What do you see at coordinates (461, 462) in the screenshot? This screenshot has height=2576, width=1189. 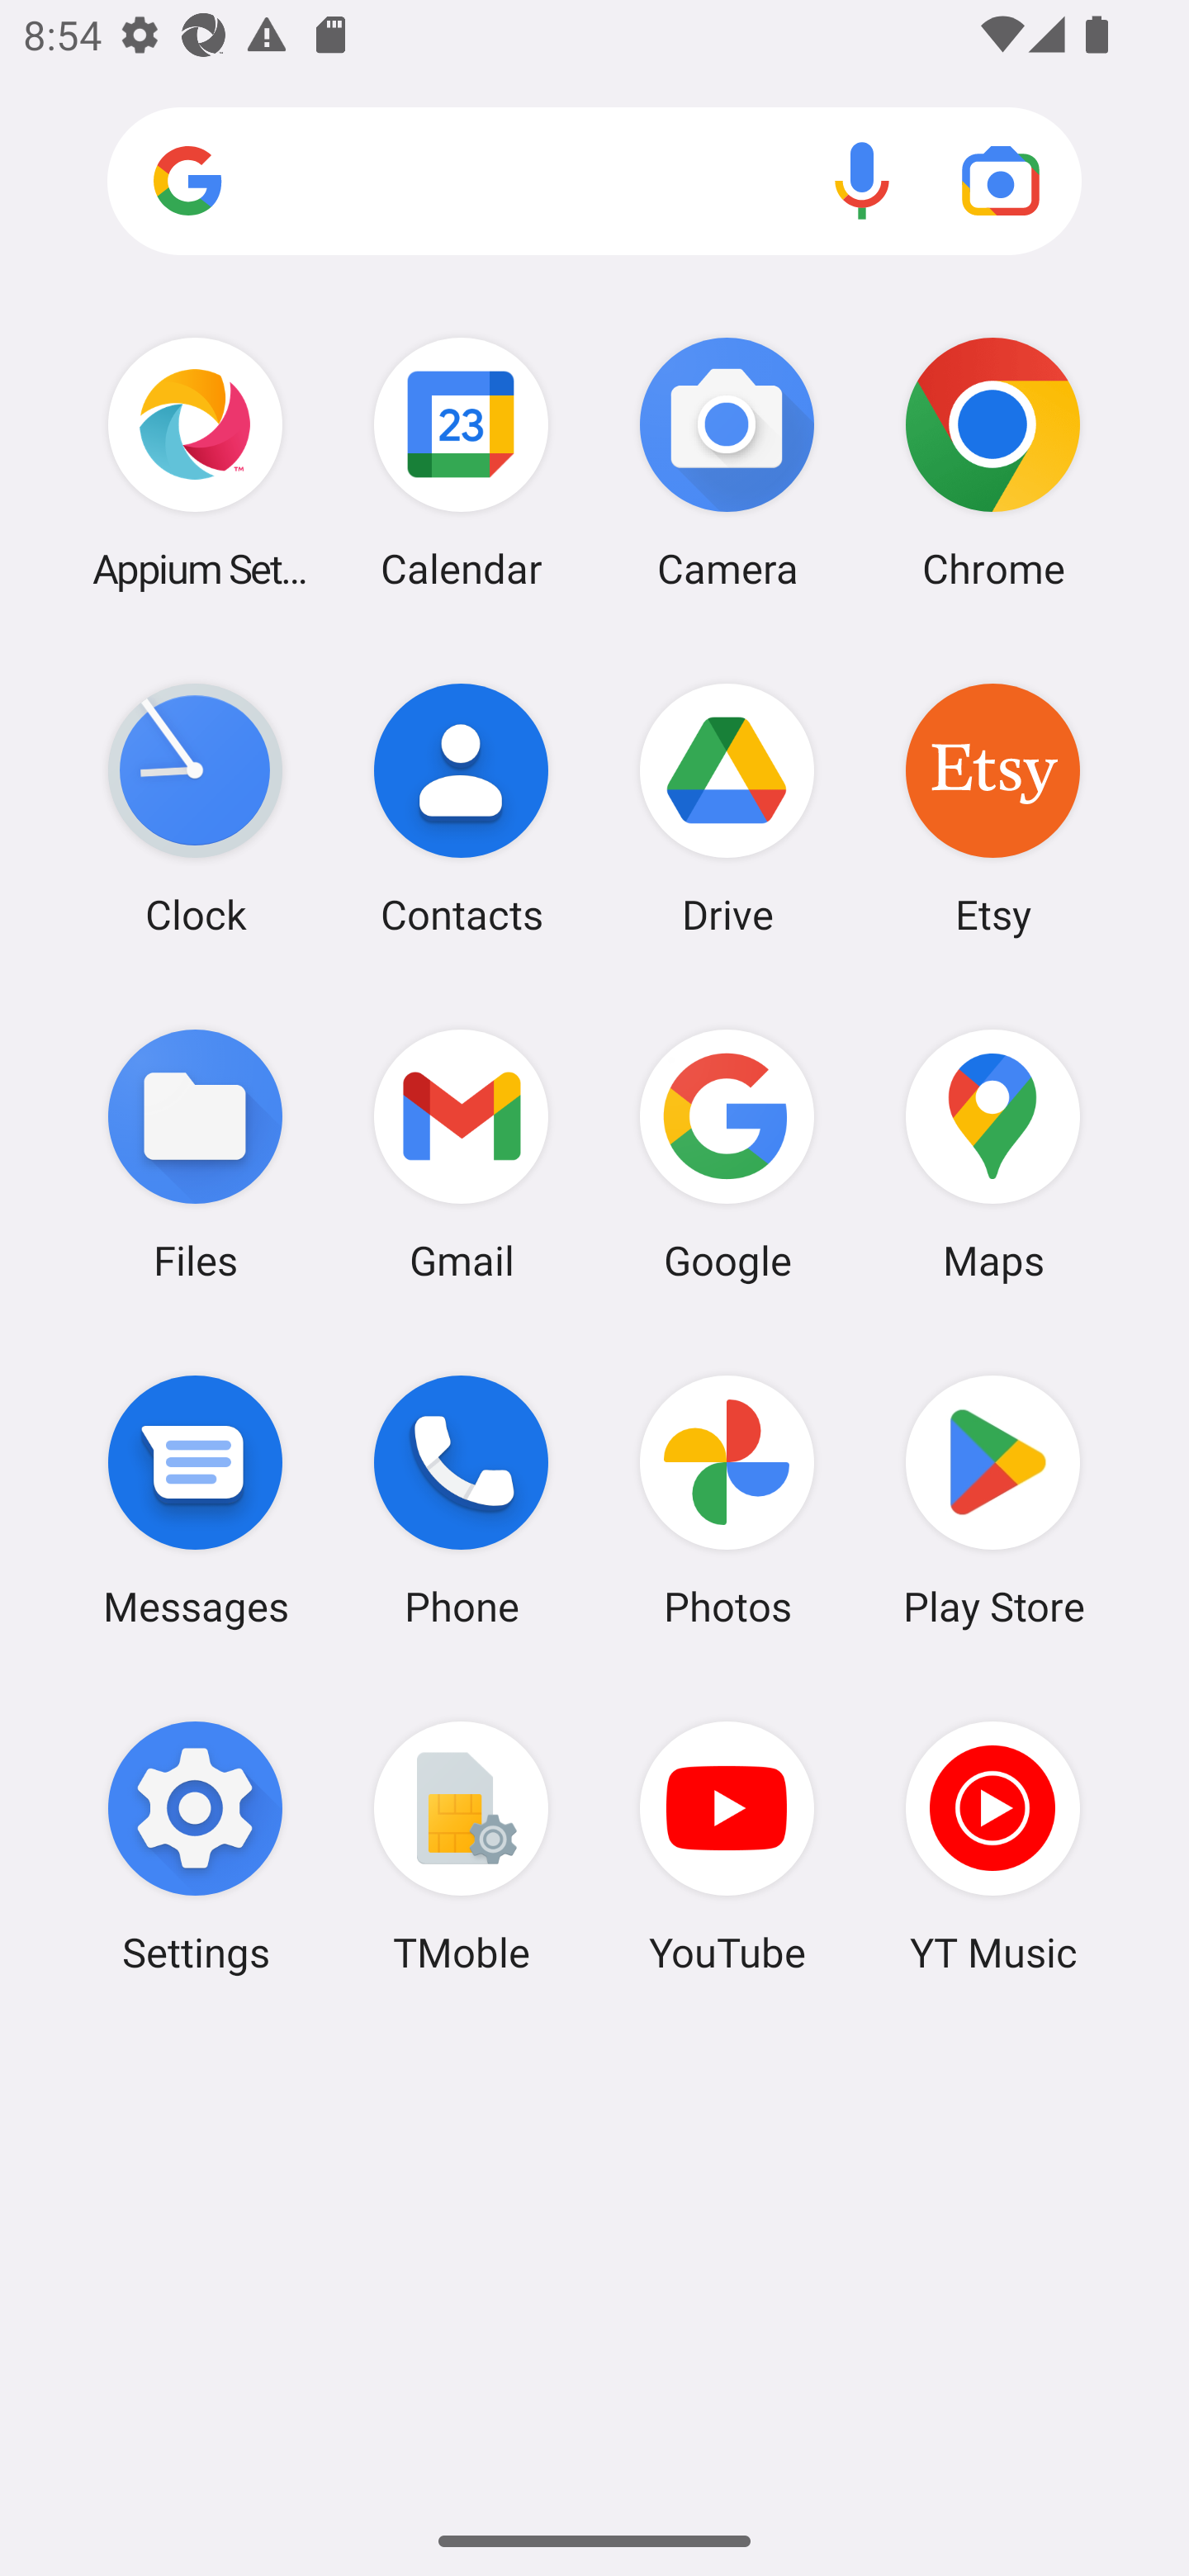 I see `Calendar` at bounding box center [461, 462].